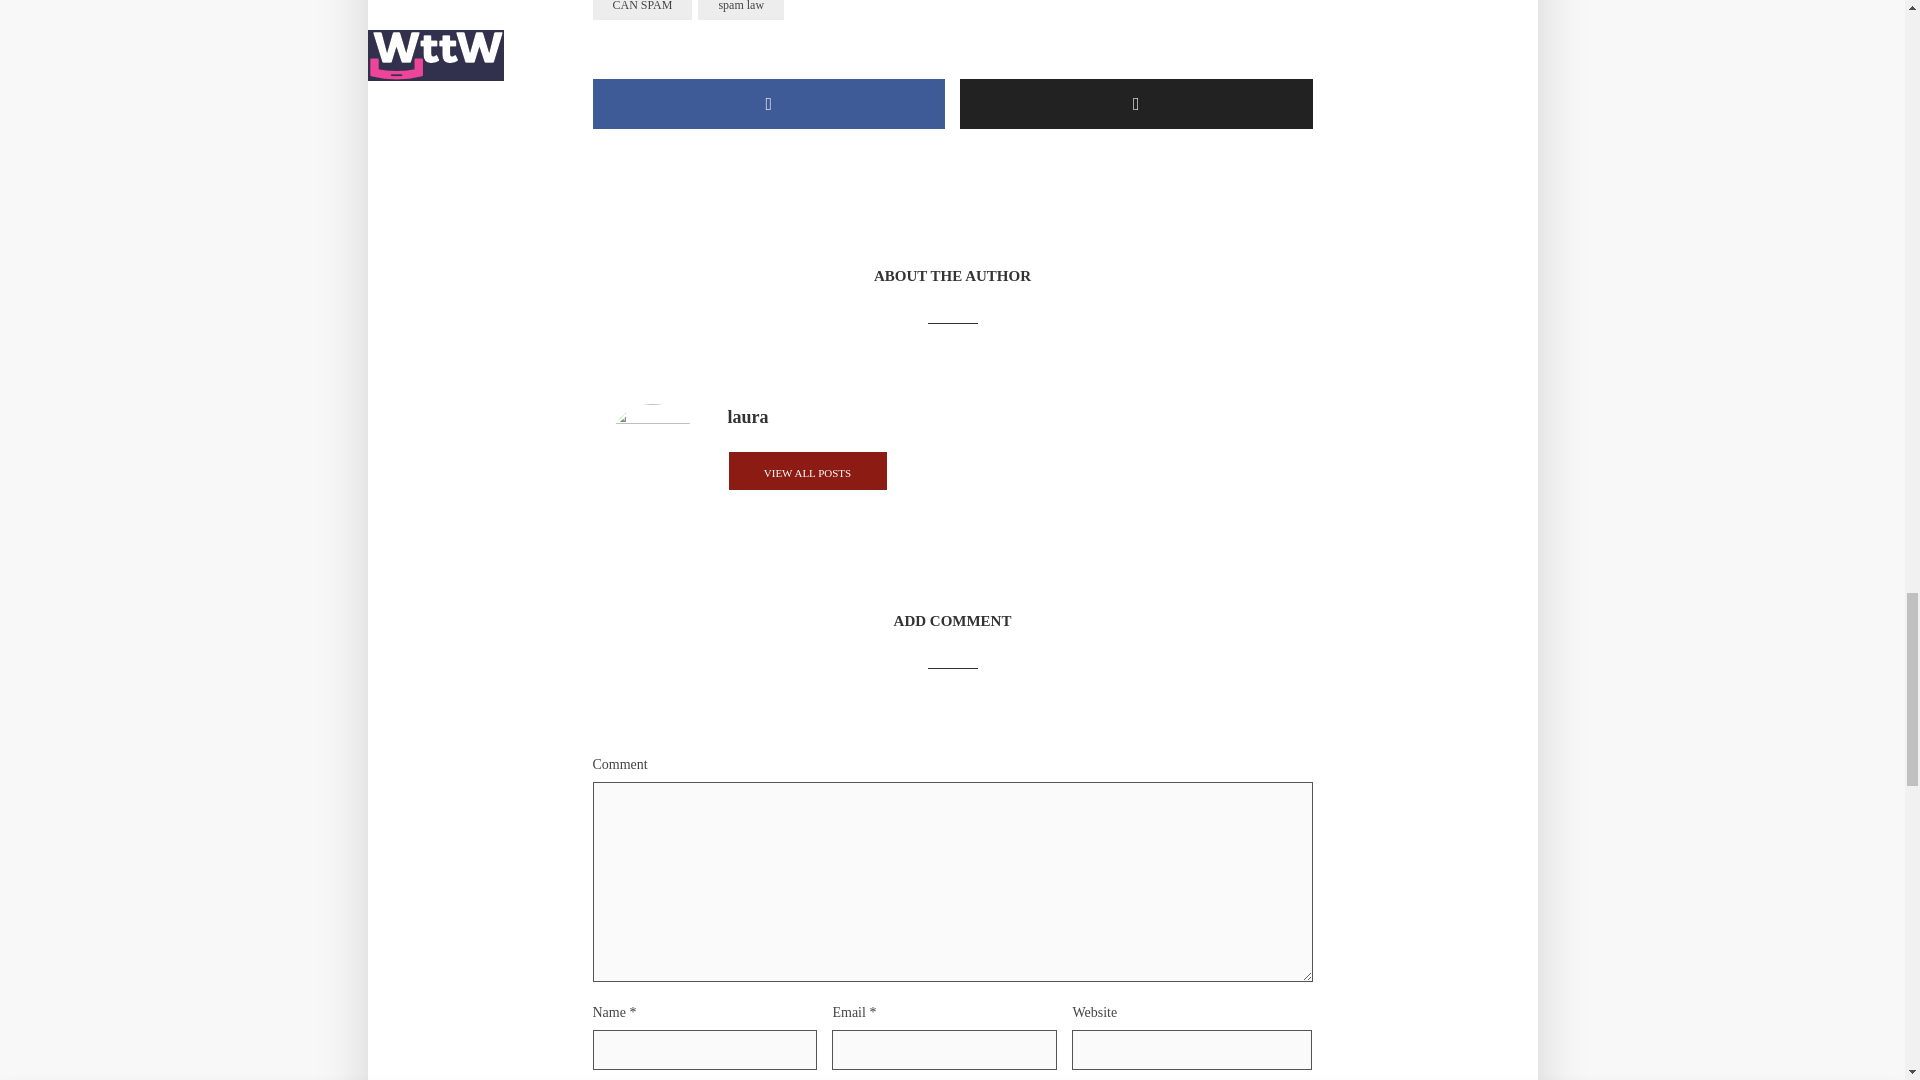  What do you see at coordinates (740, 10) in the screenshot?
I see `spam law` at bounding box center [740, 10].